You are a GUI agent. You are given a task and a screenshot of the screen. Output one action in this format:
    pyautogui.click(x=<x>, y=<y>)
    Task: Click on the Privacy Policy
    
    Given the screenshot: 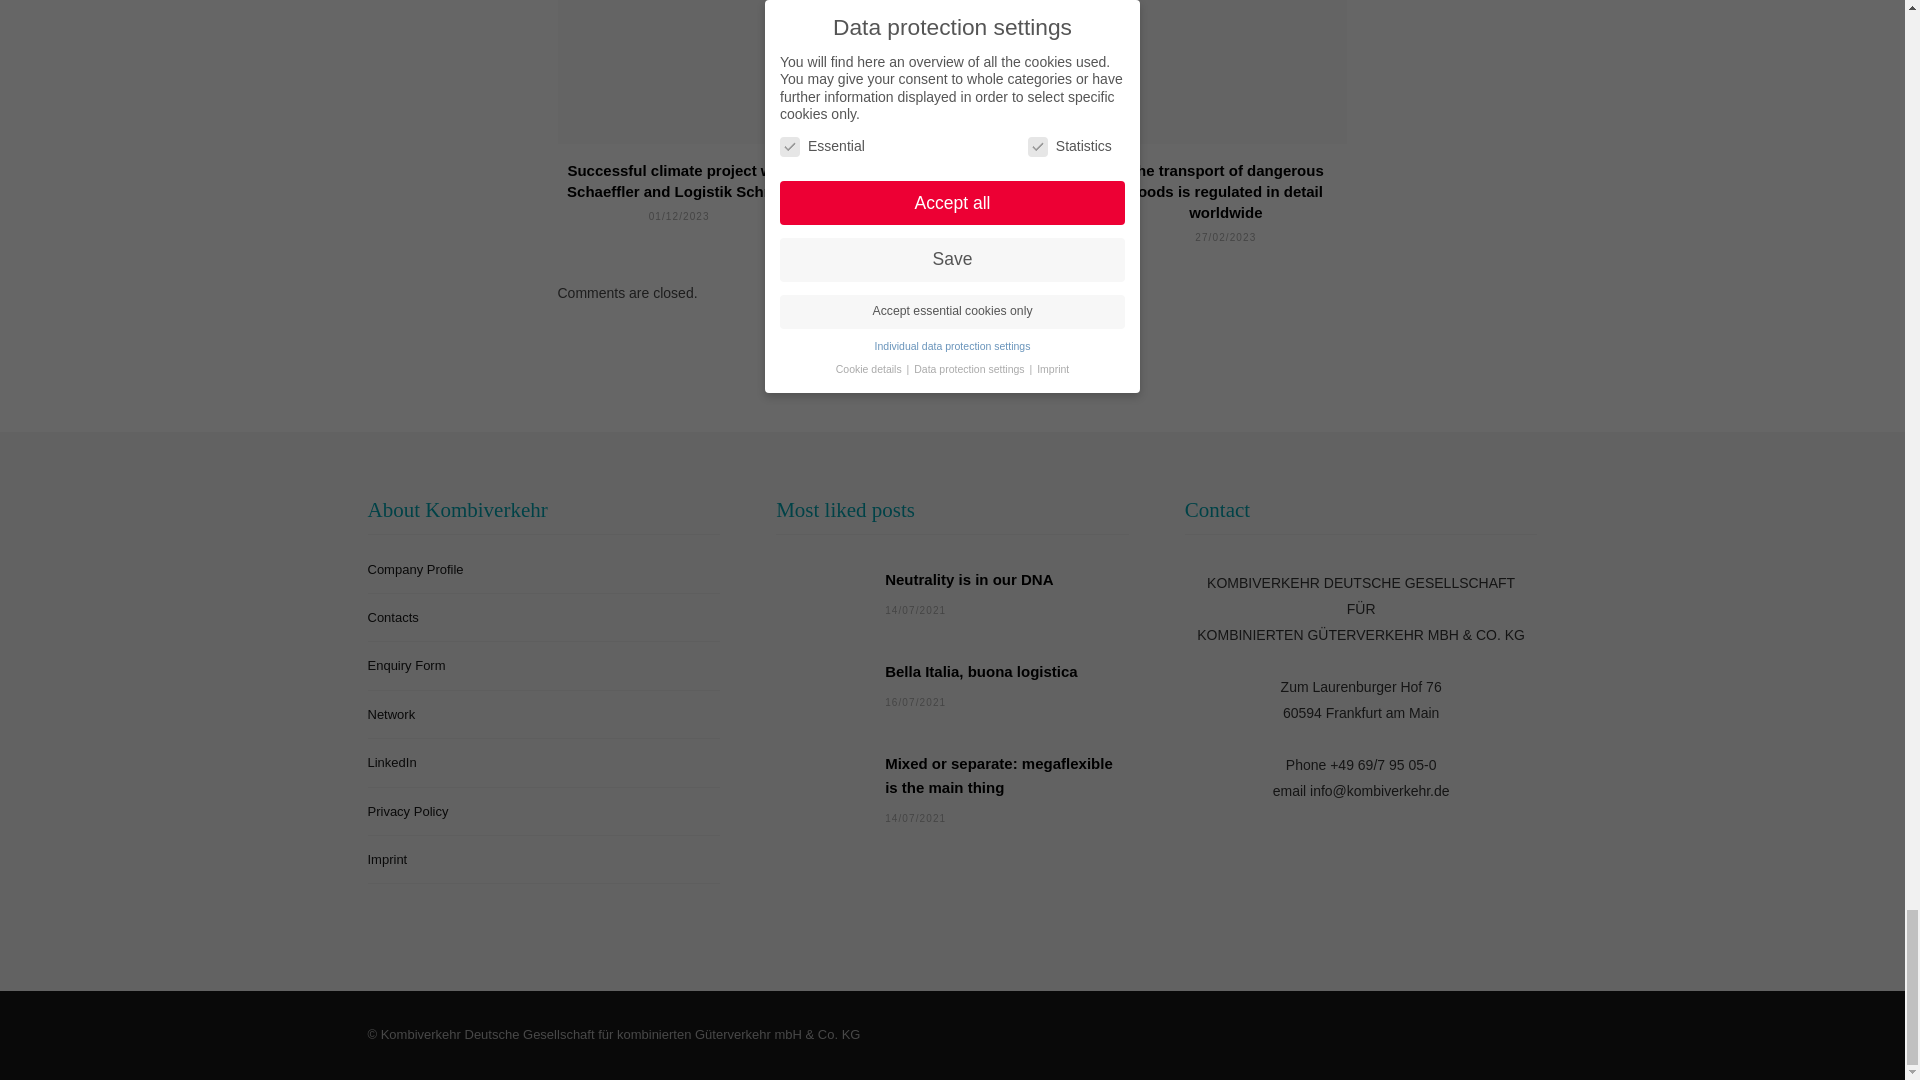 What is the action you would take?
    pyautogui.click(x=408, y=810)
    